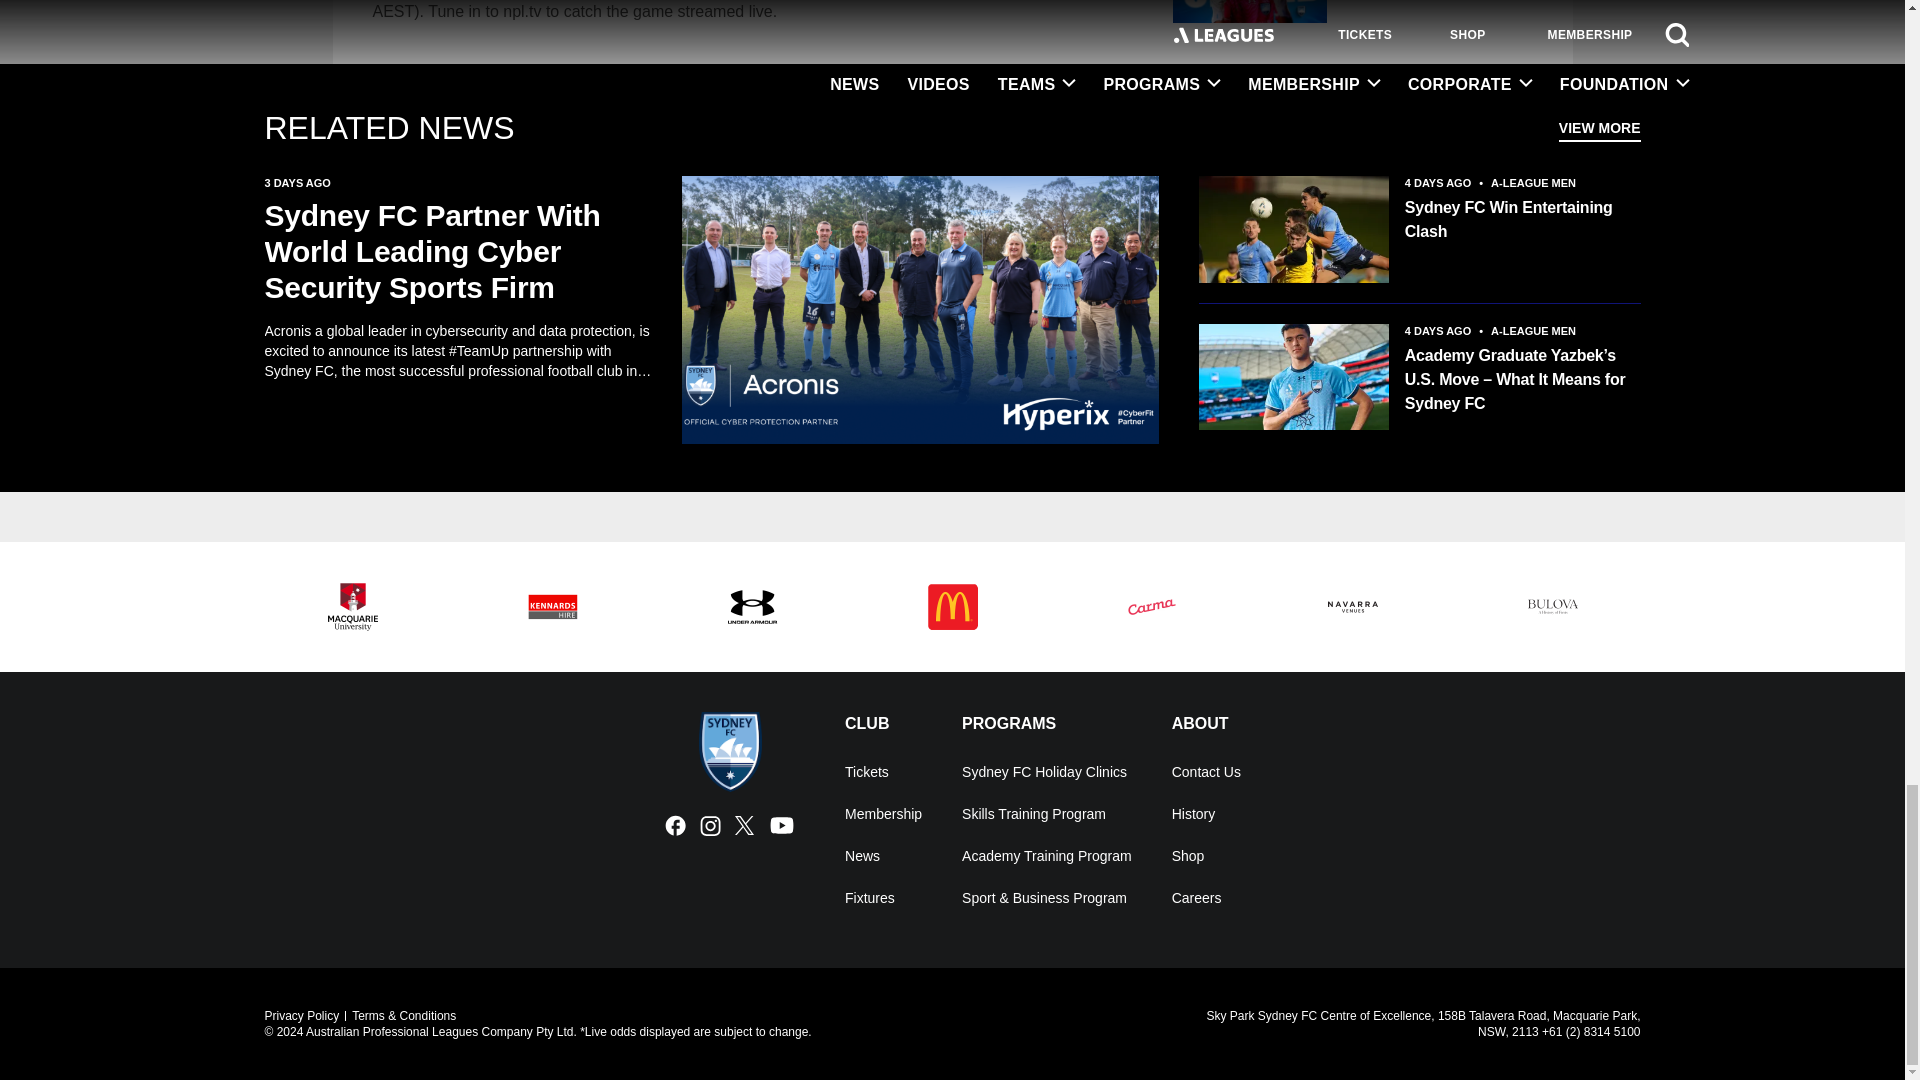 This screenshot has width=1920, height=1080. What do you see at coordinates (752, 606) in the screenshot?
I see `Under Armour` at bounding box center [752, 606].